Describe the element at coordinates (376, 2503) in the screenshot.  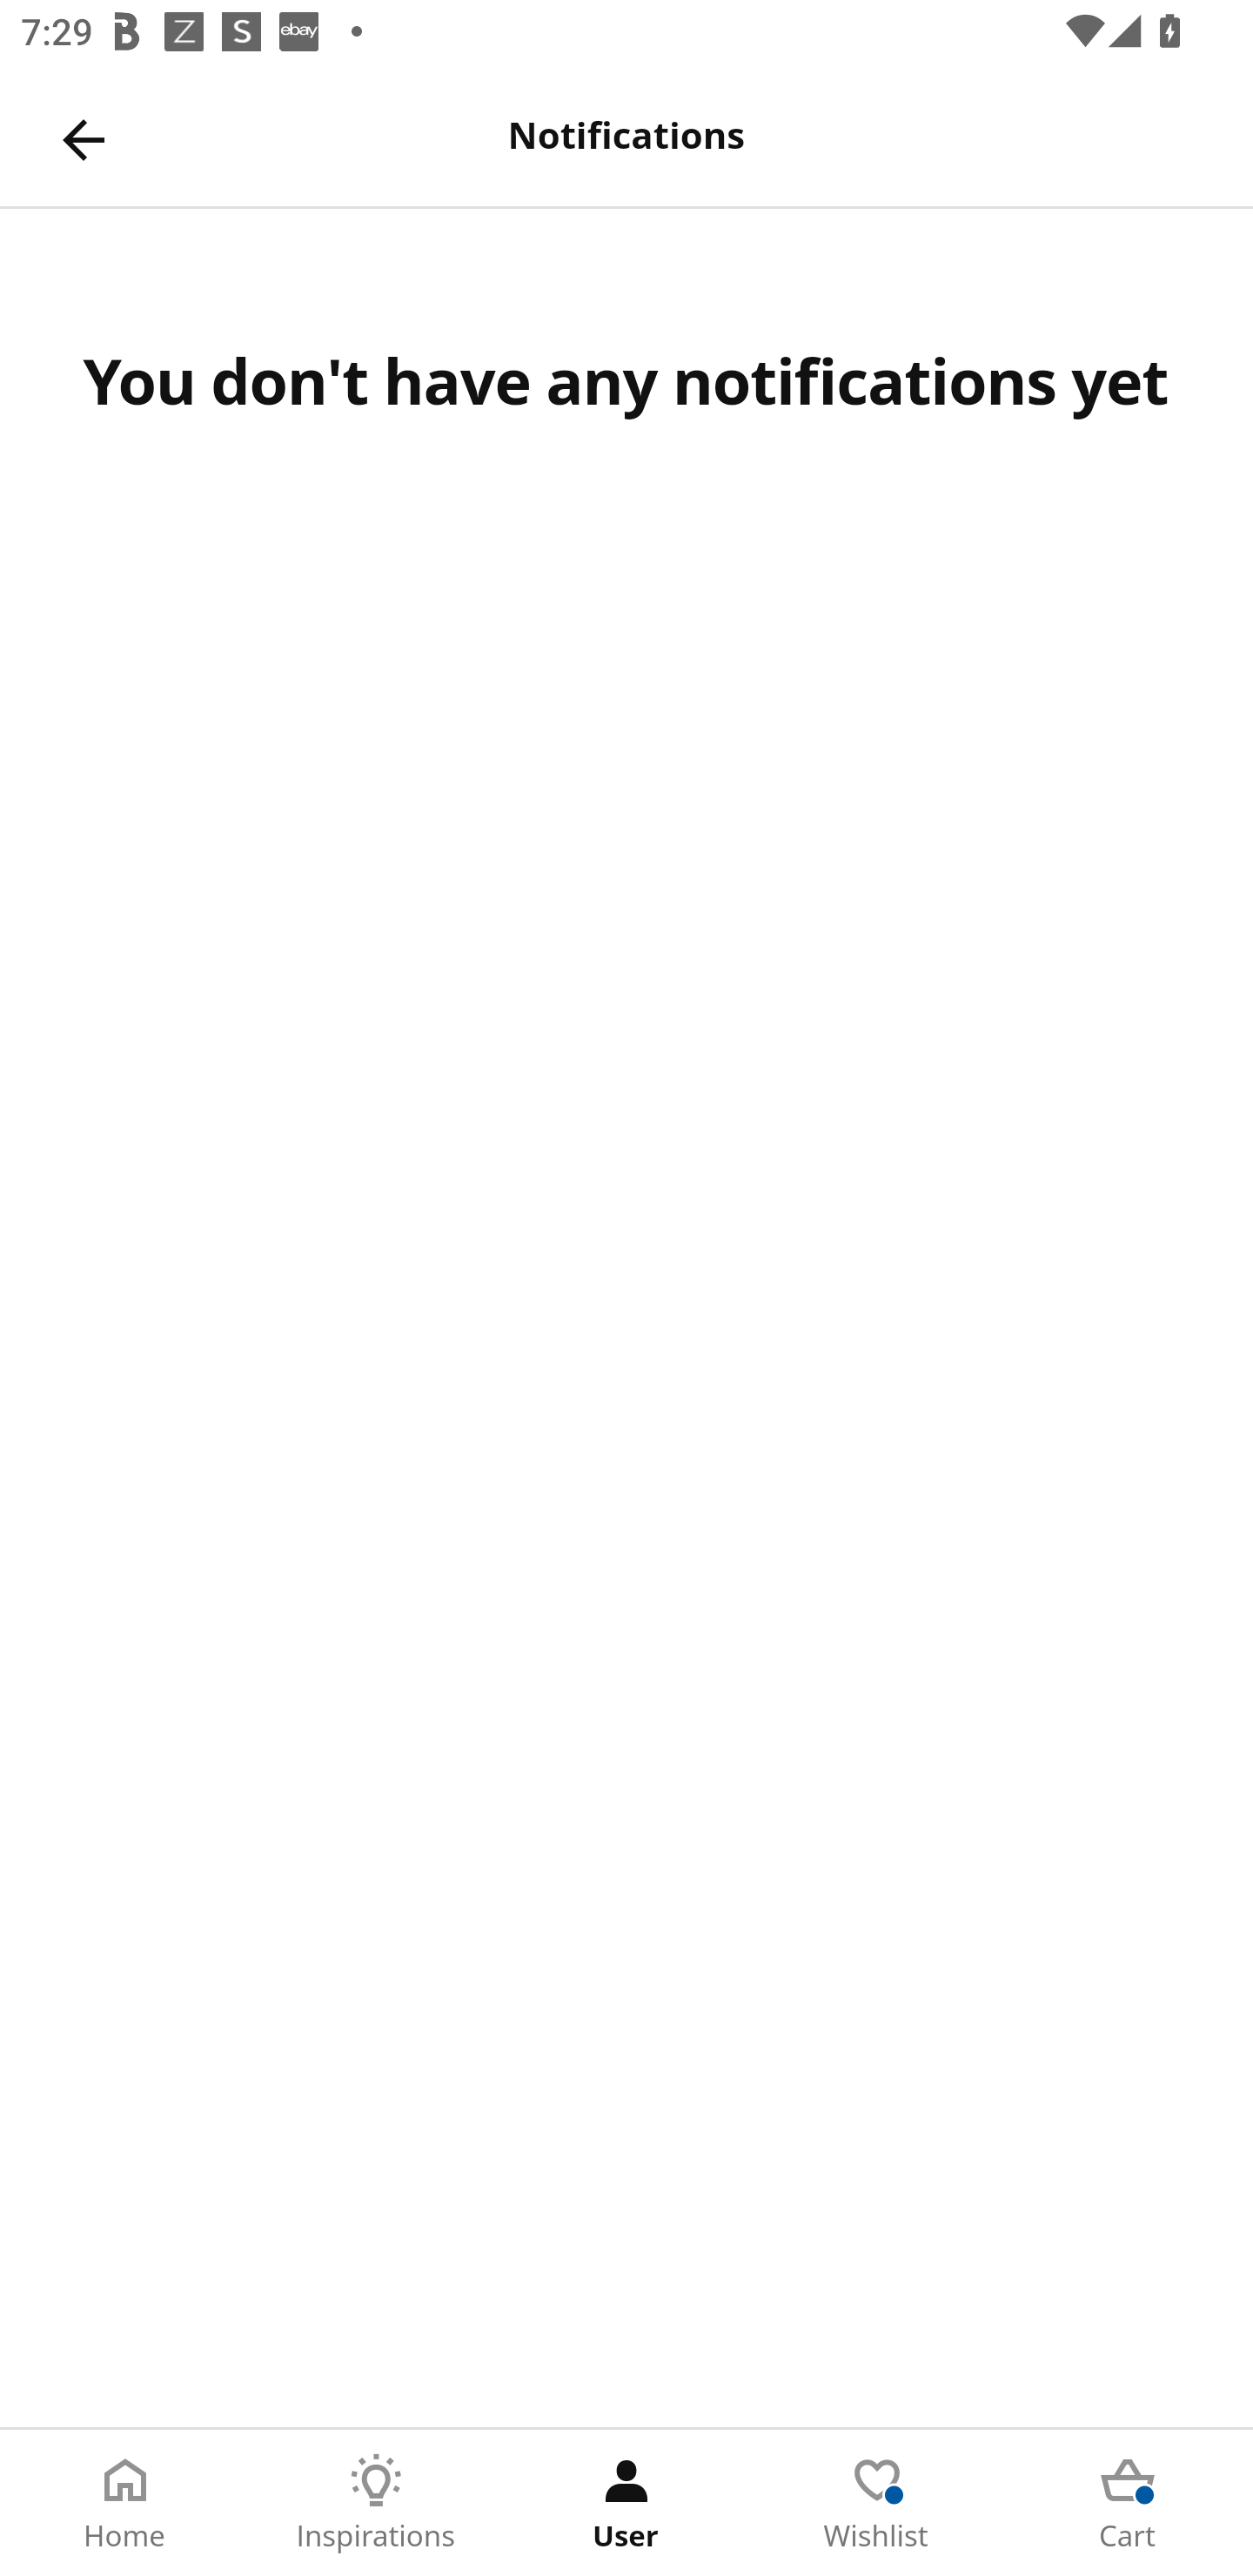
I see `Inspirations
Tab 2 of 5` at that location.